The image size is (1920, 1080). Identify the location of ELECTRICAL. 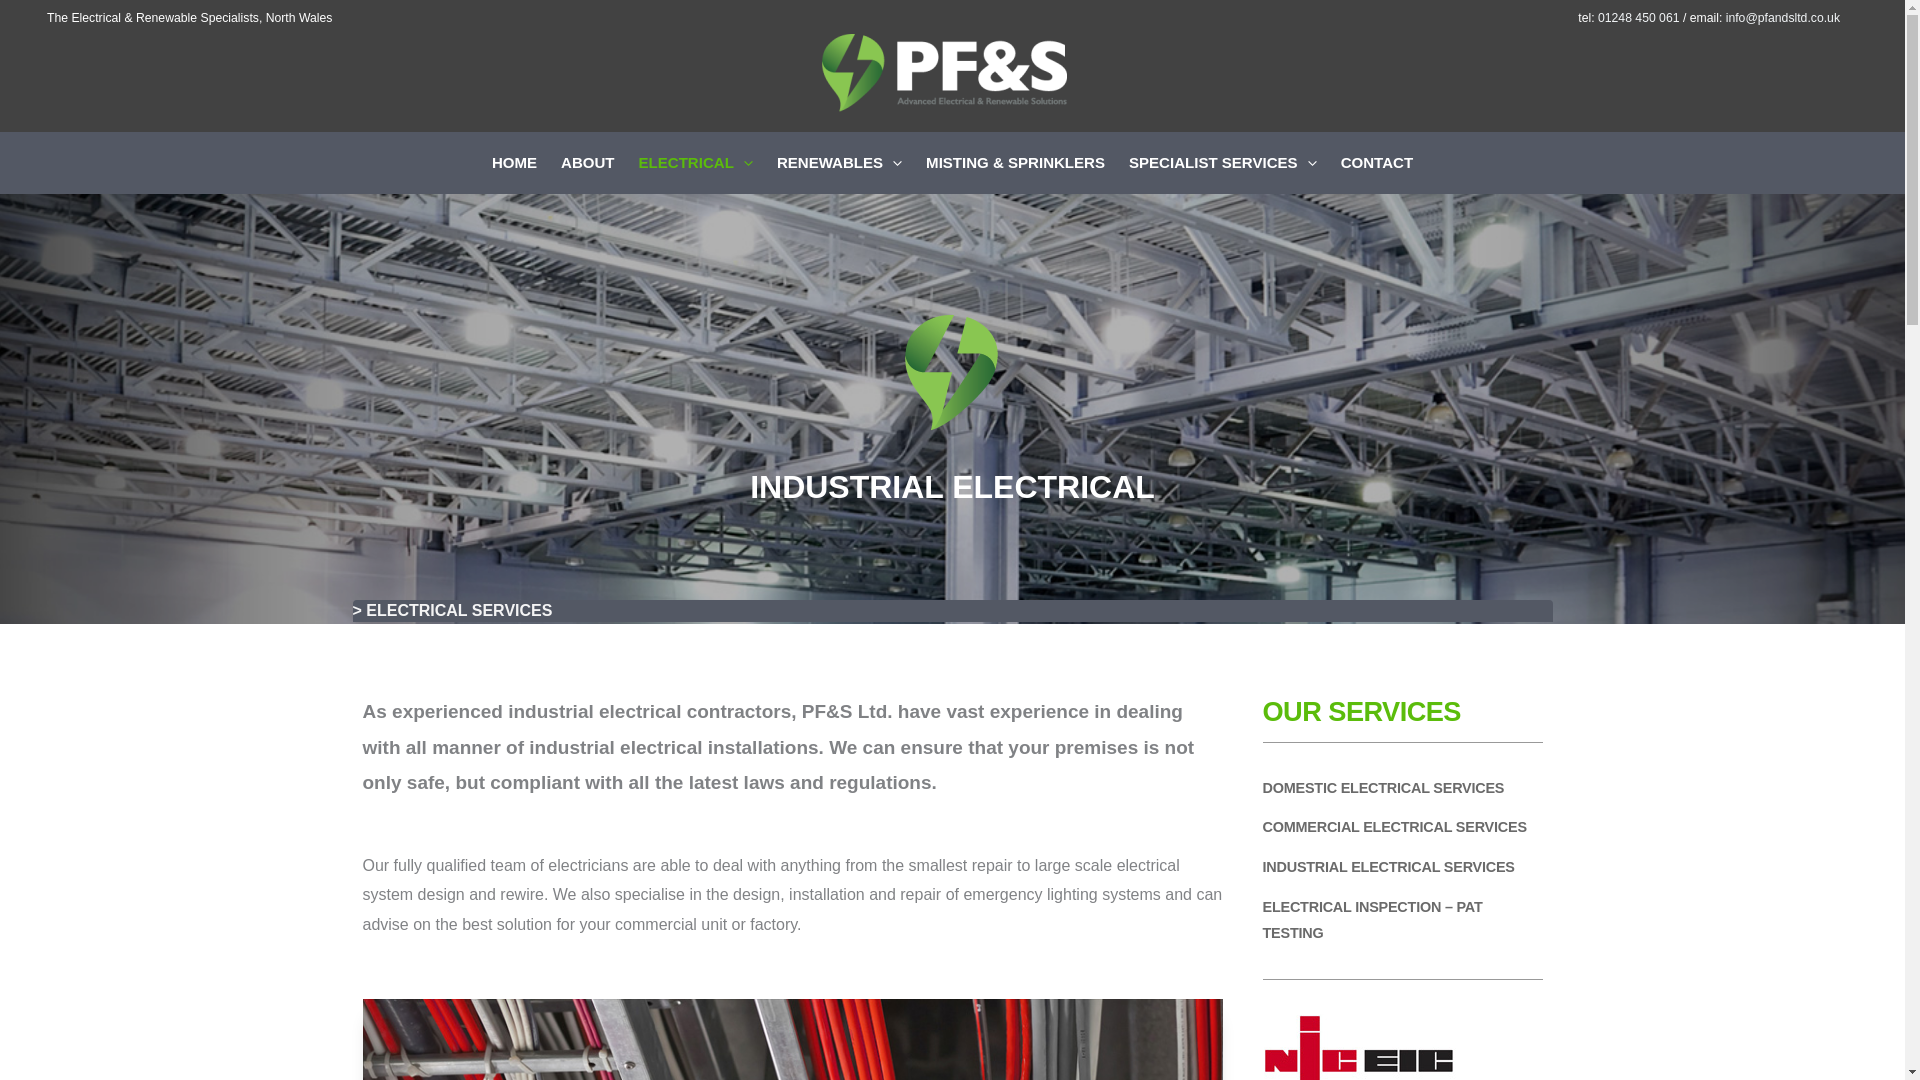
(696, 162).